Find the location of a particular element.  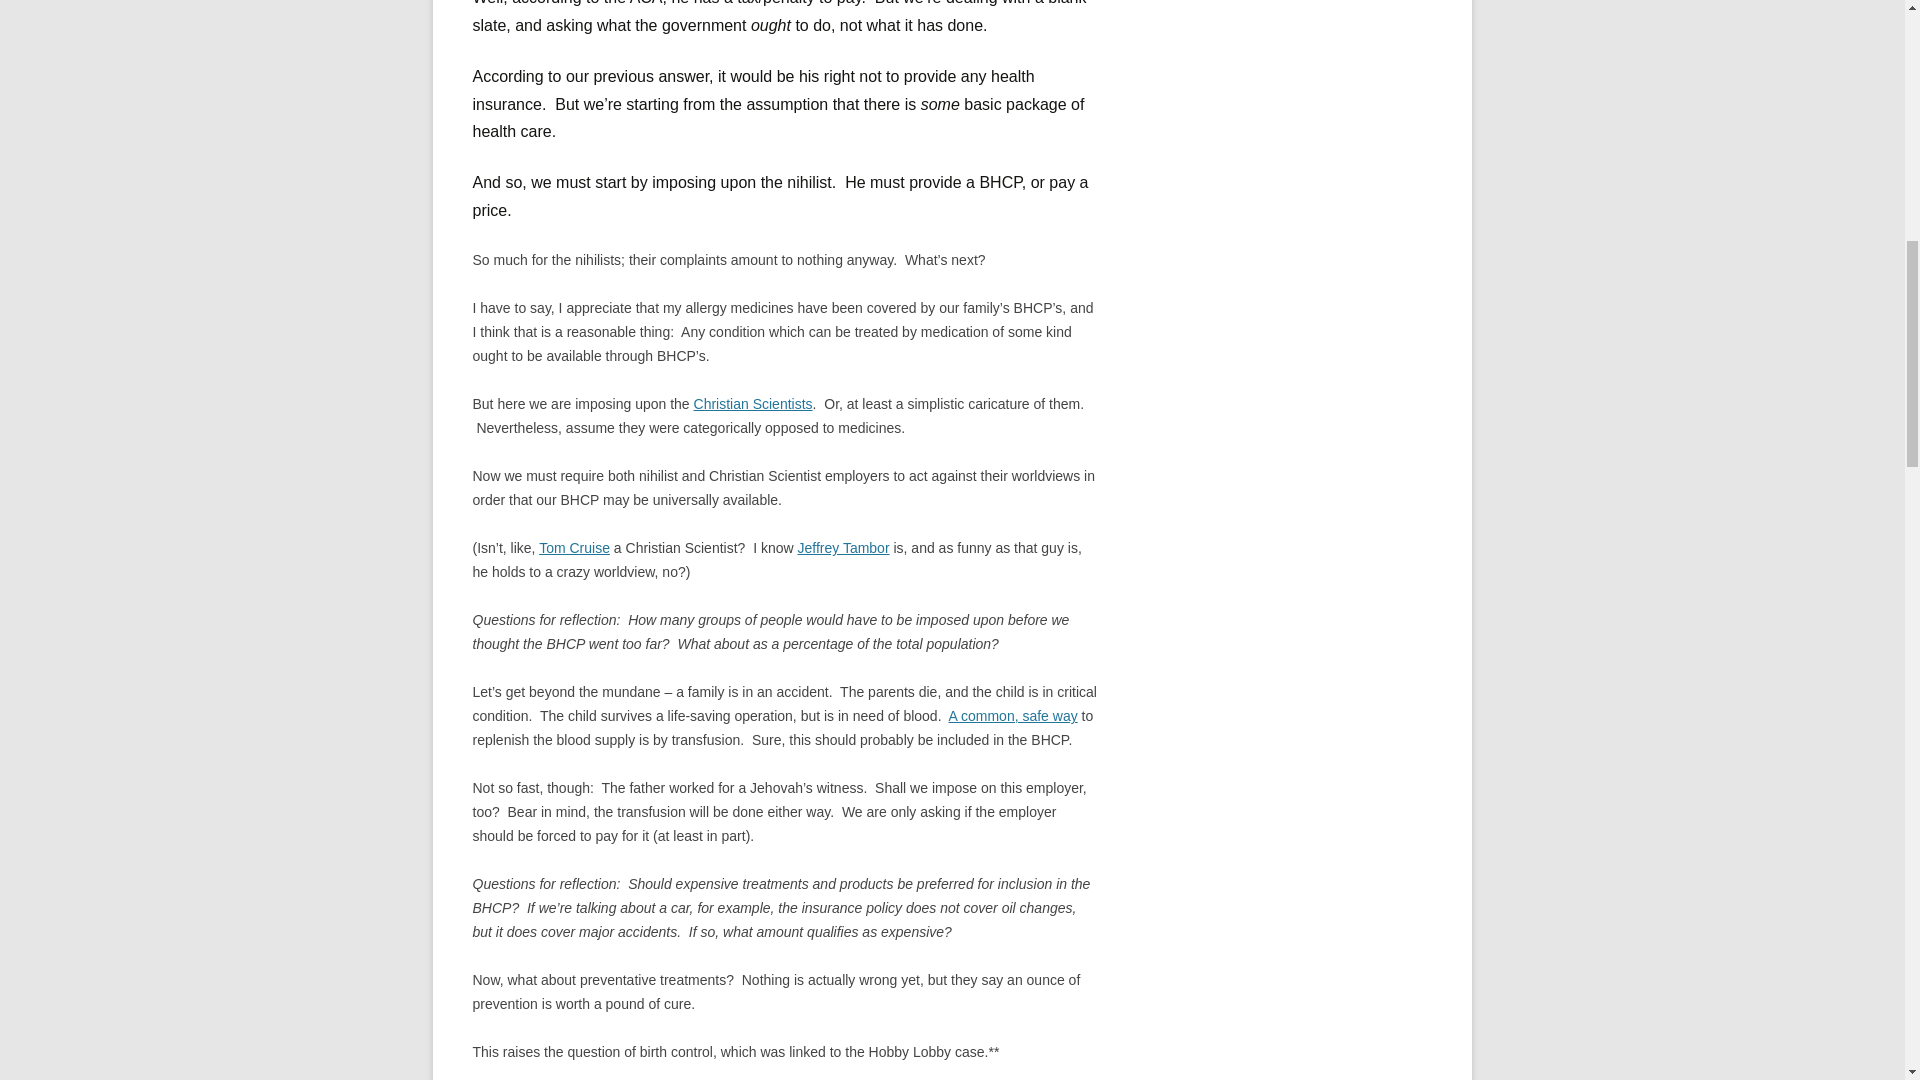

A common, safe way is located at coordinates (1012, 716).